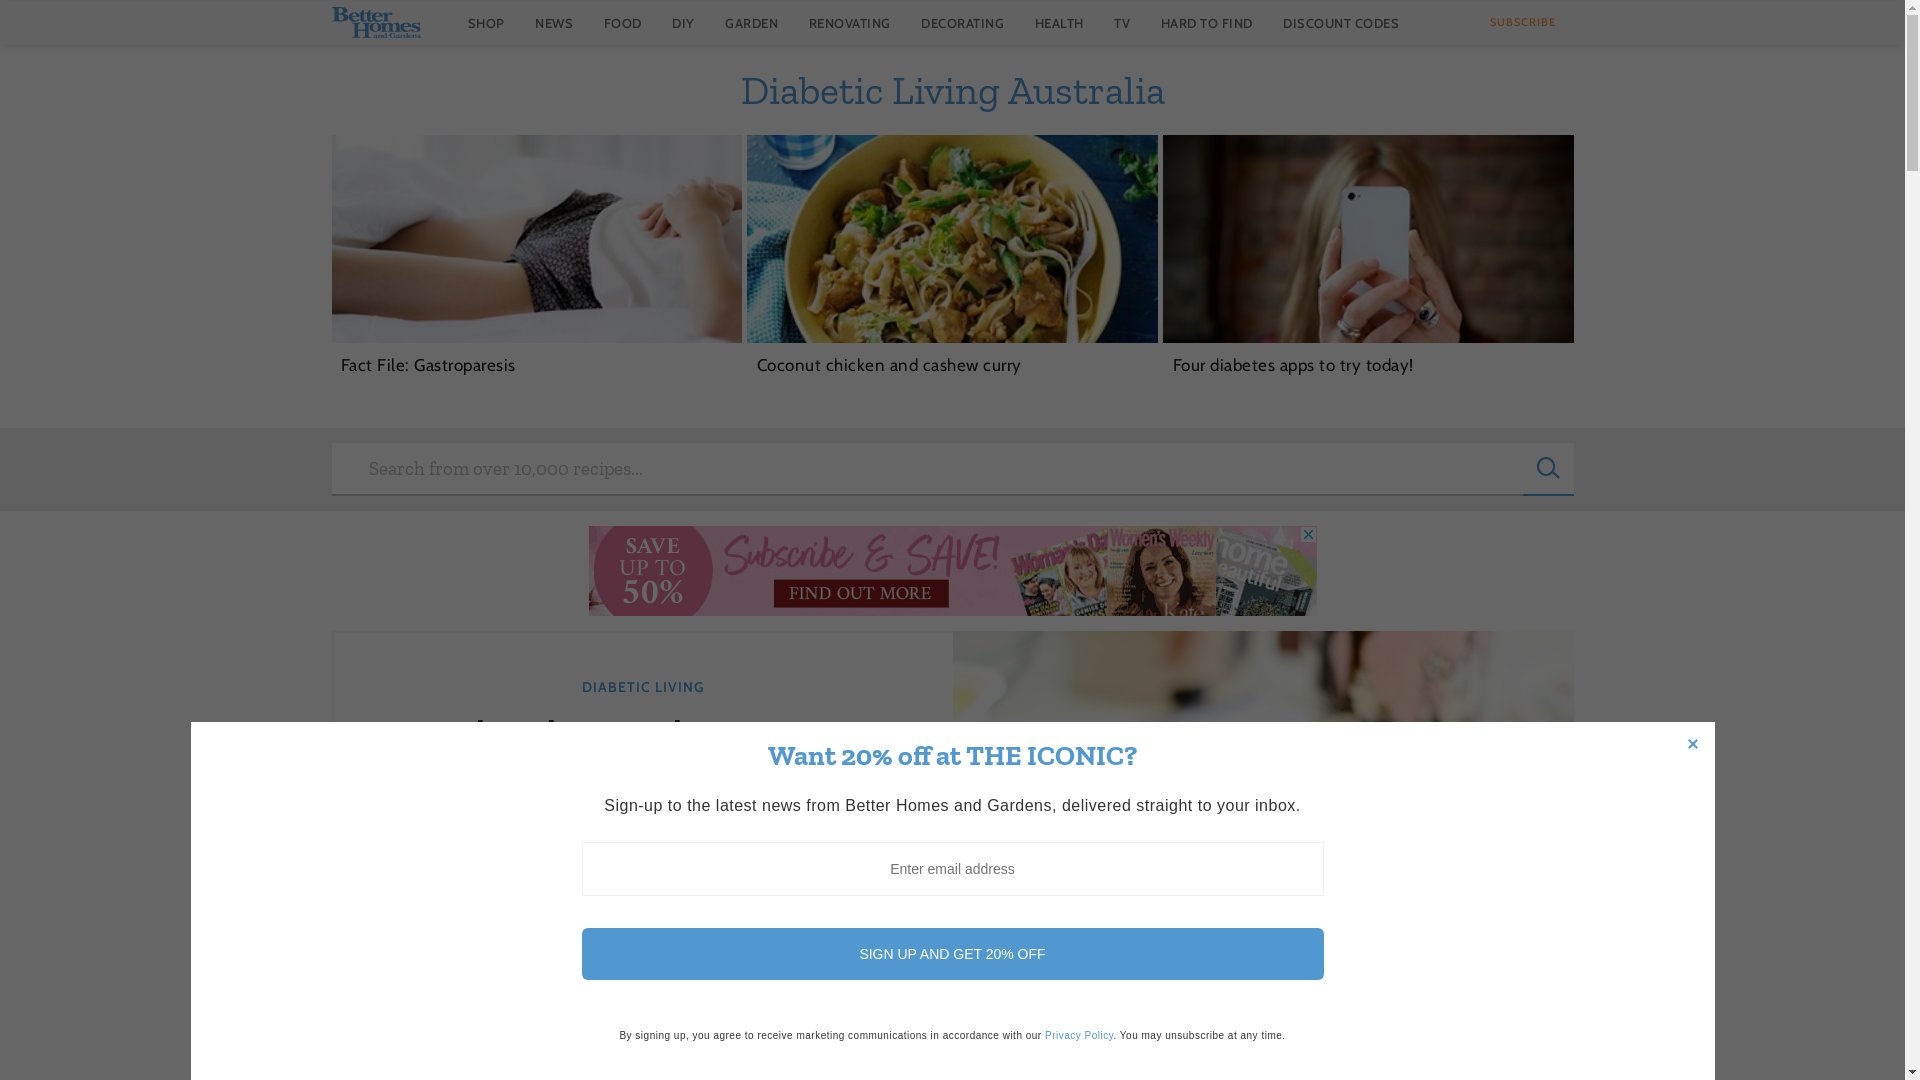 The width and height of the screenshot is (1920, 1080). Describe the element at coordinates (684, 22) in the screenshot. I see `DIY` at that location.